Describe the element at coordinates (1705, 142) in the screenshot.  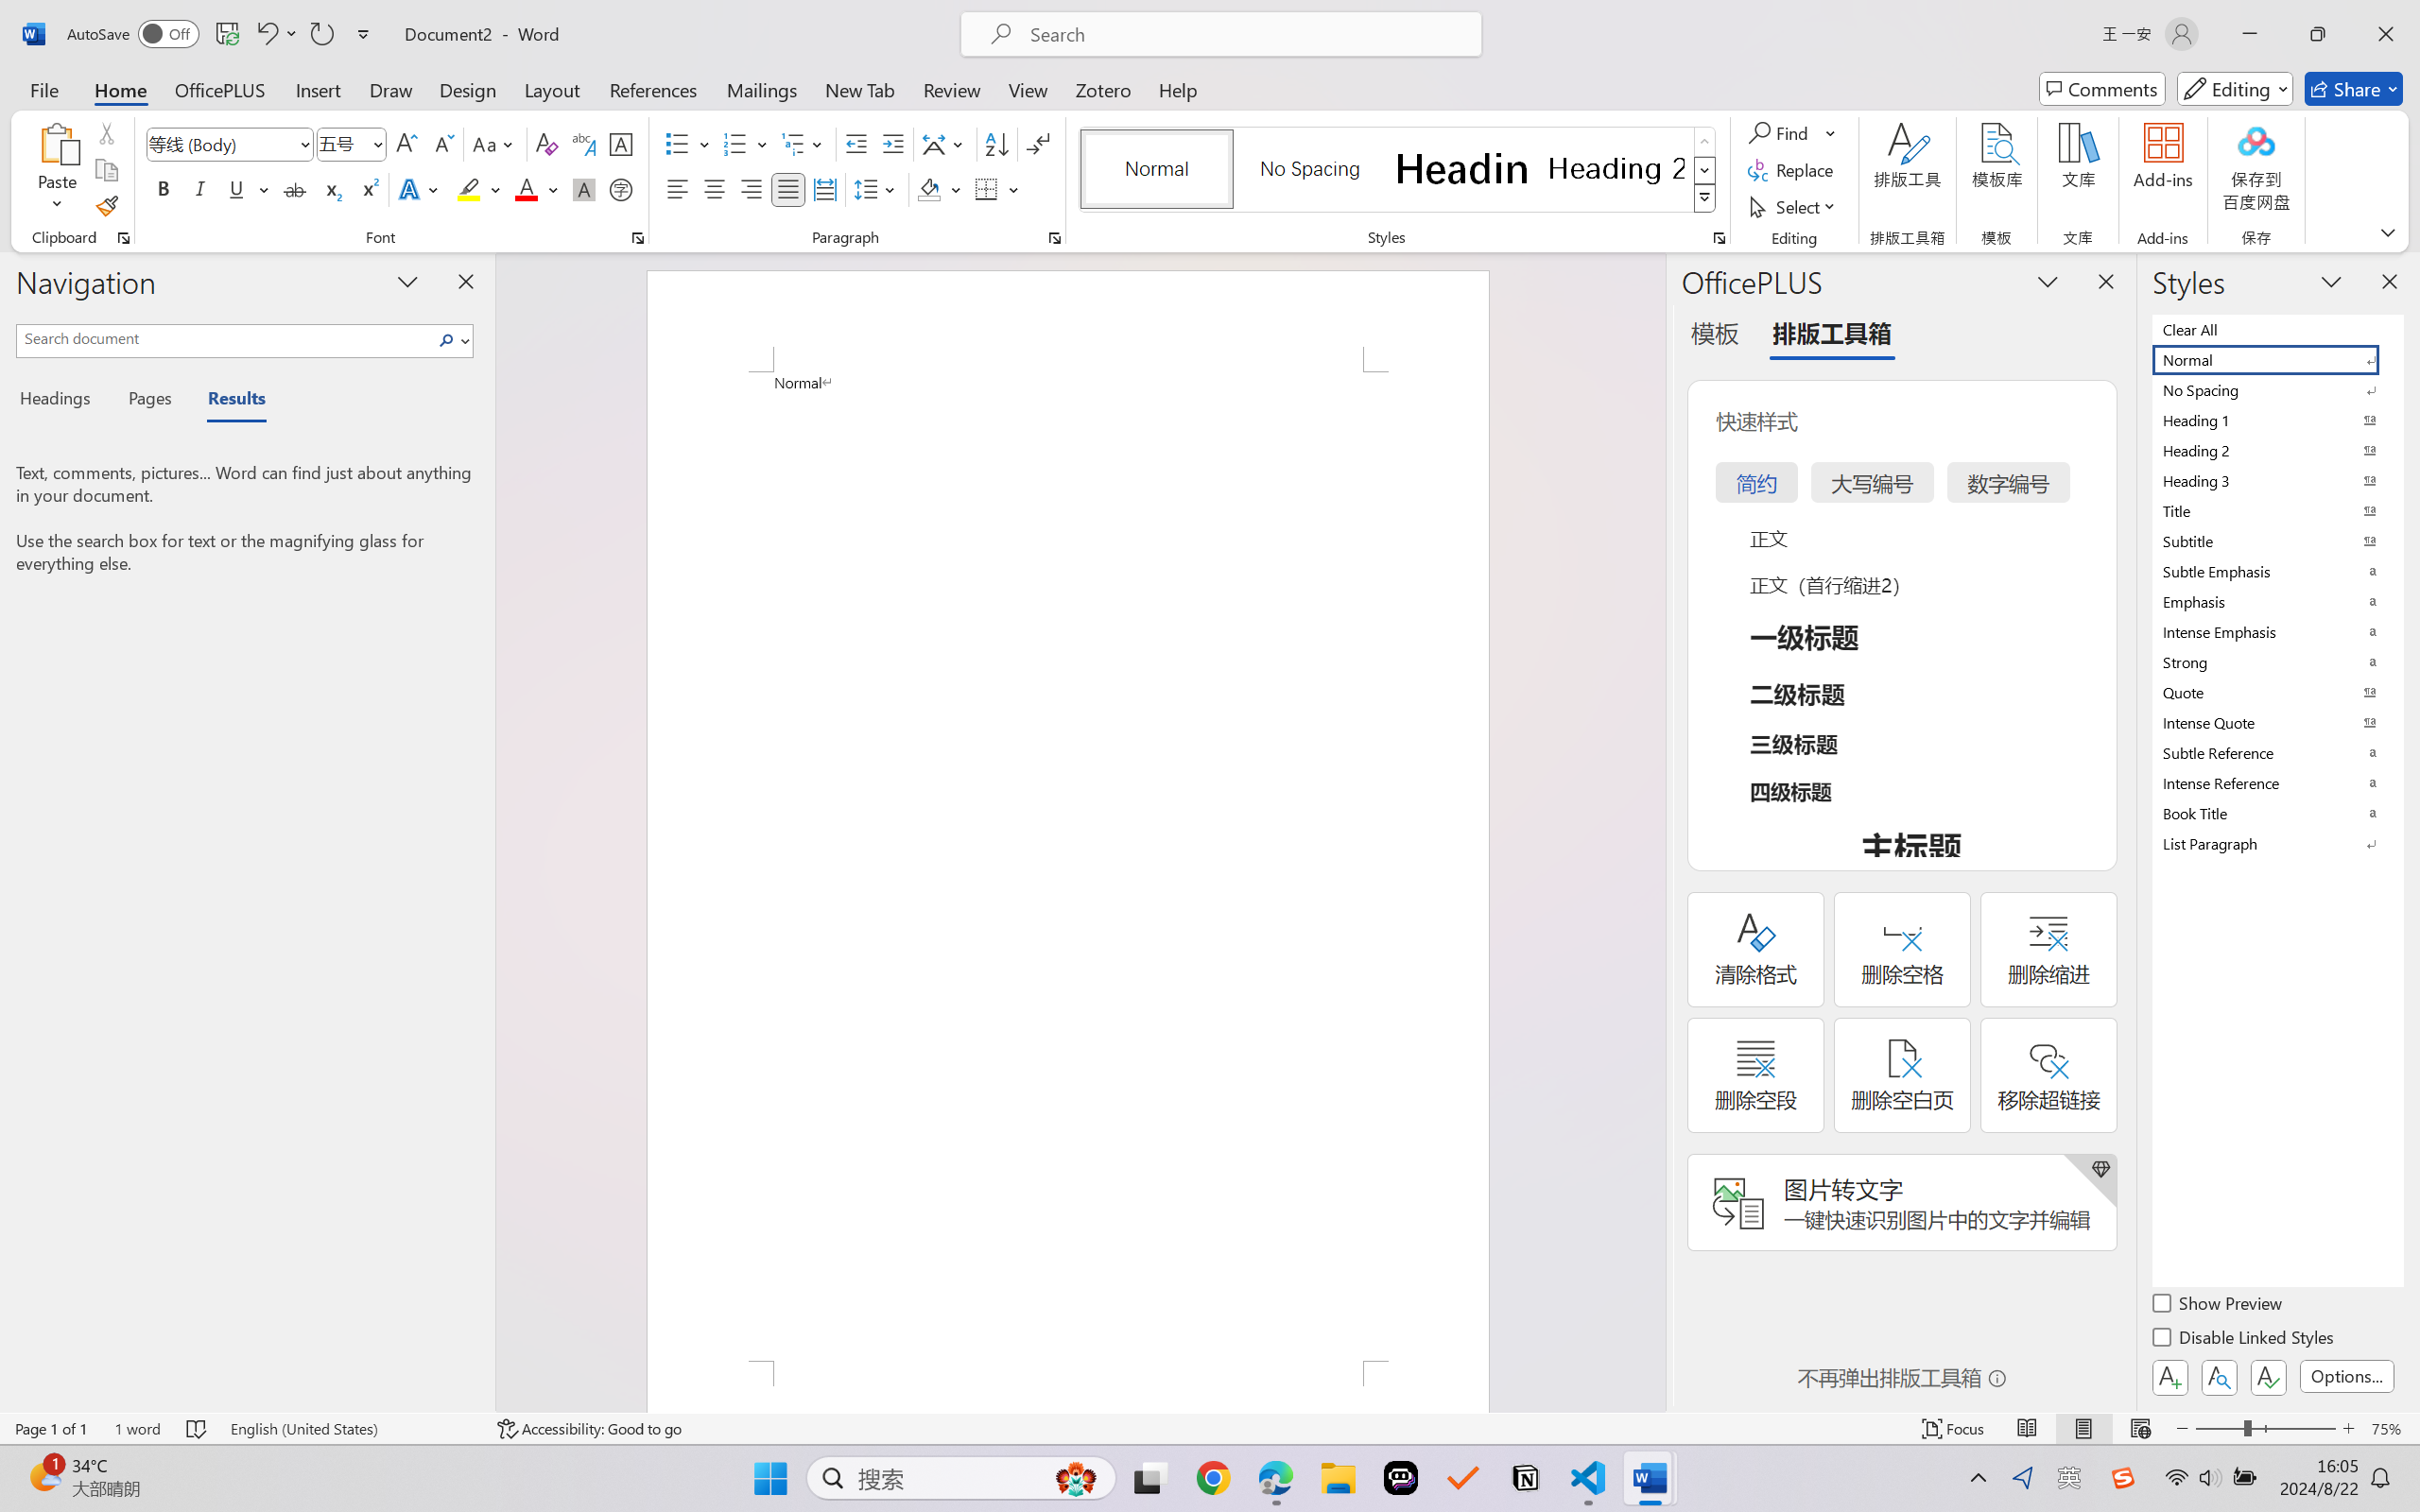
I see `Row up` at that location.